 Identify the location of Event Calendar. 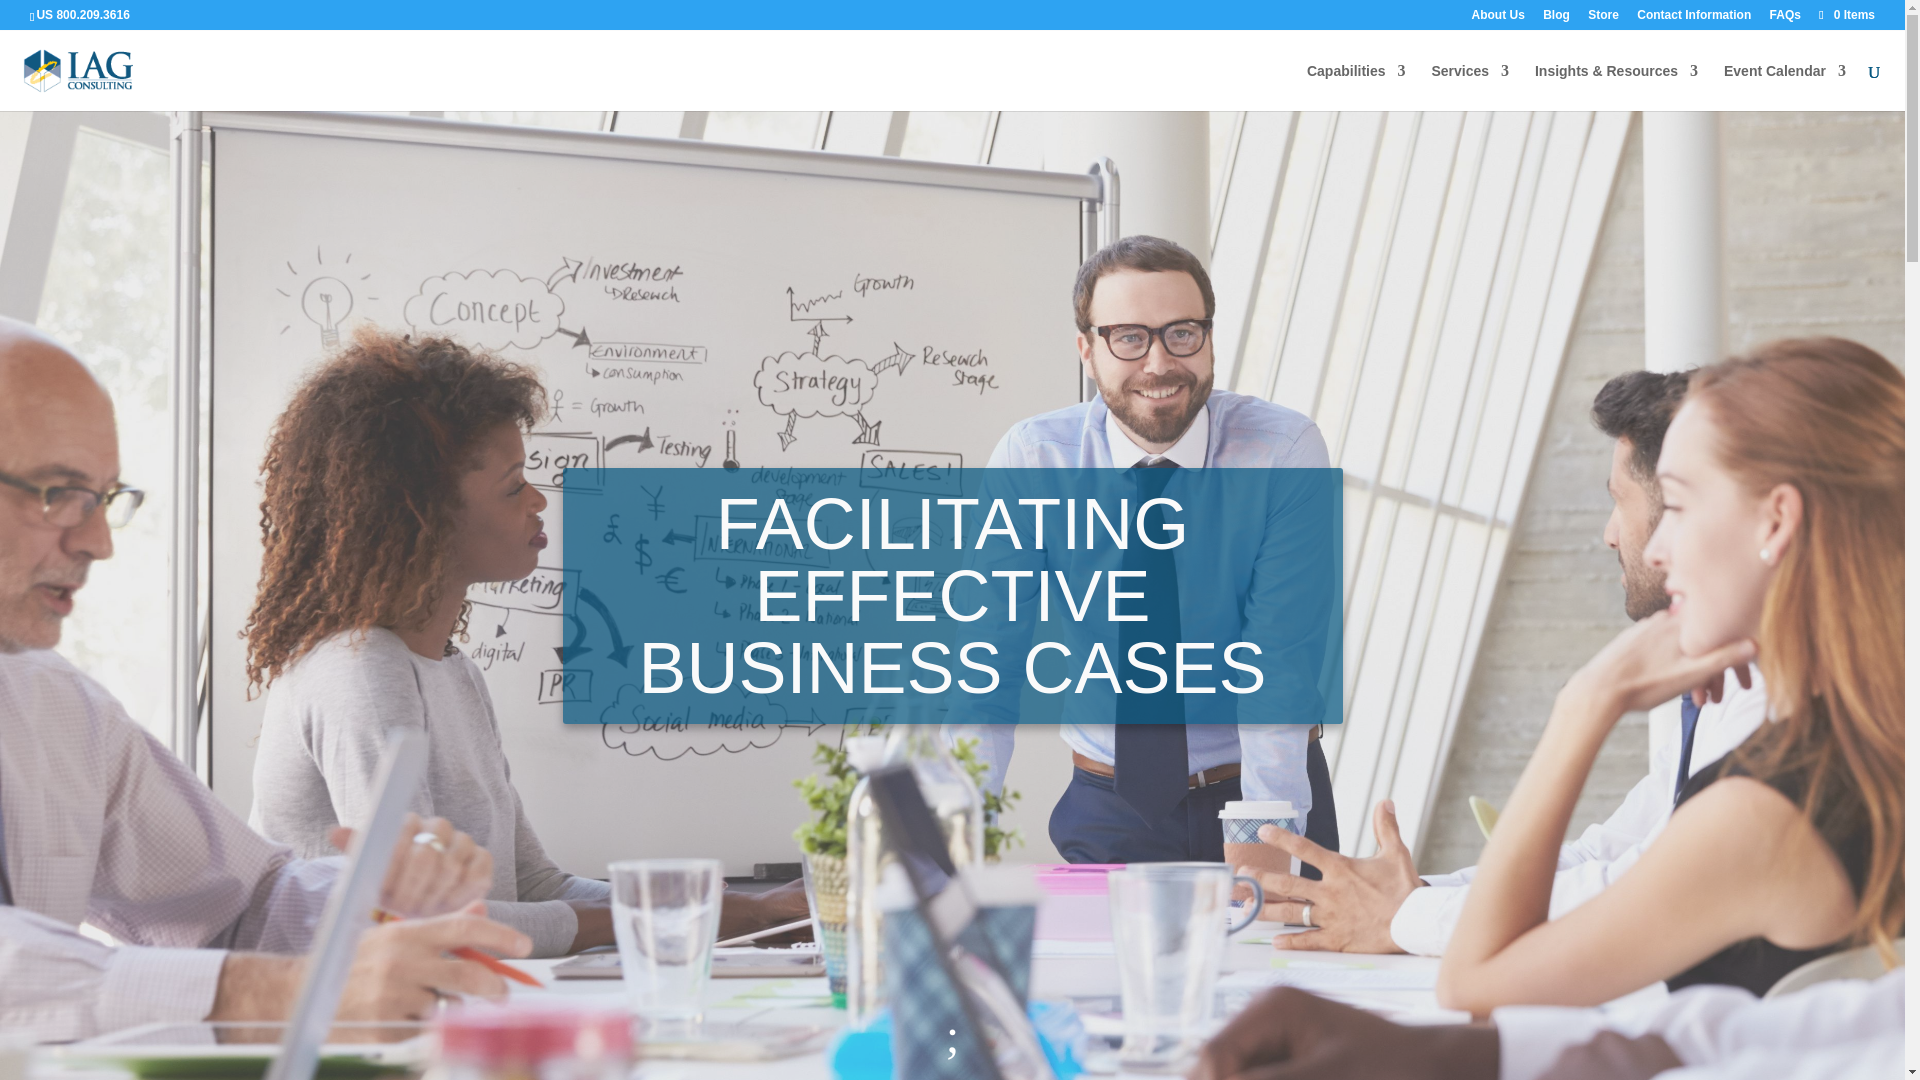
(1784, 87).